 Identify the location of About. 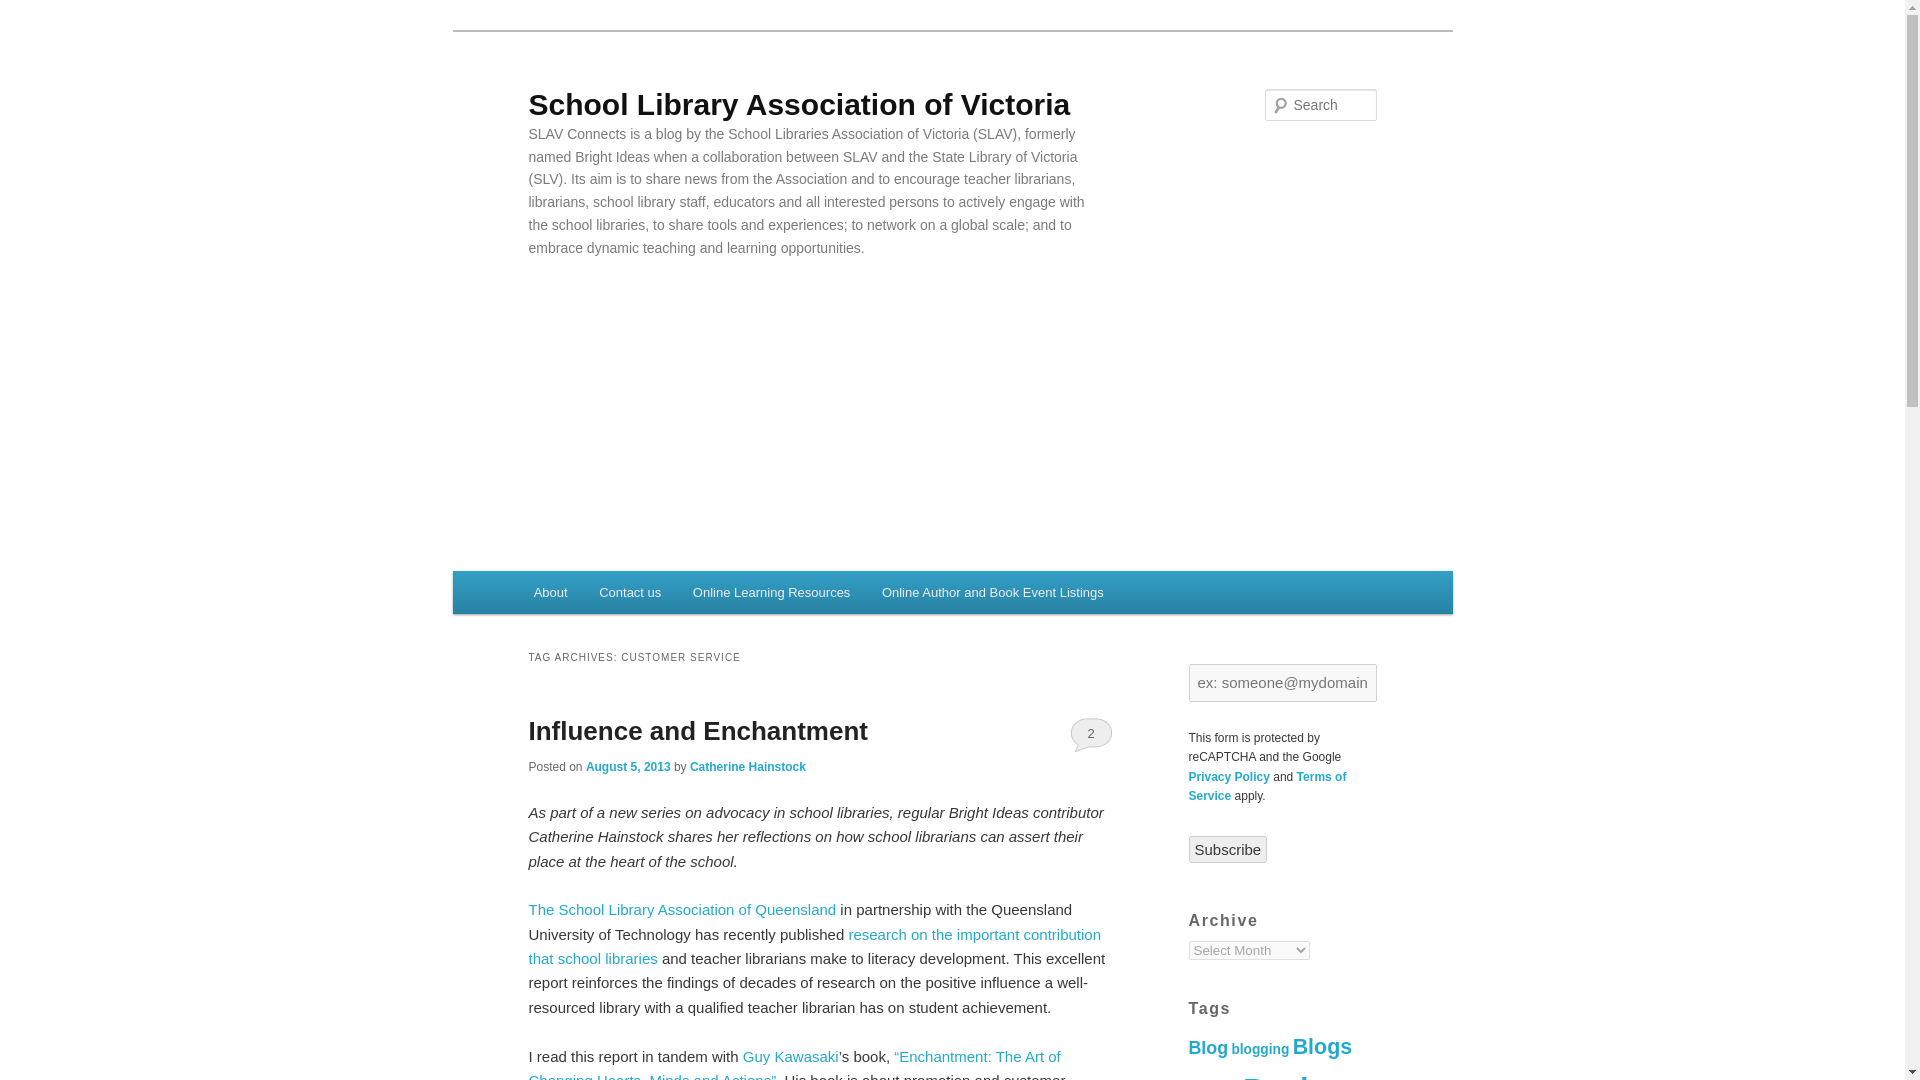
(550, 592).